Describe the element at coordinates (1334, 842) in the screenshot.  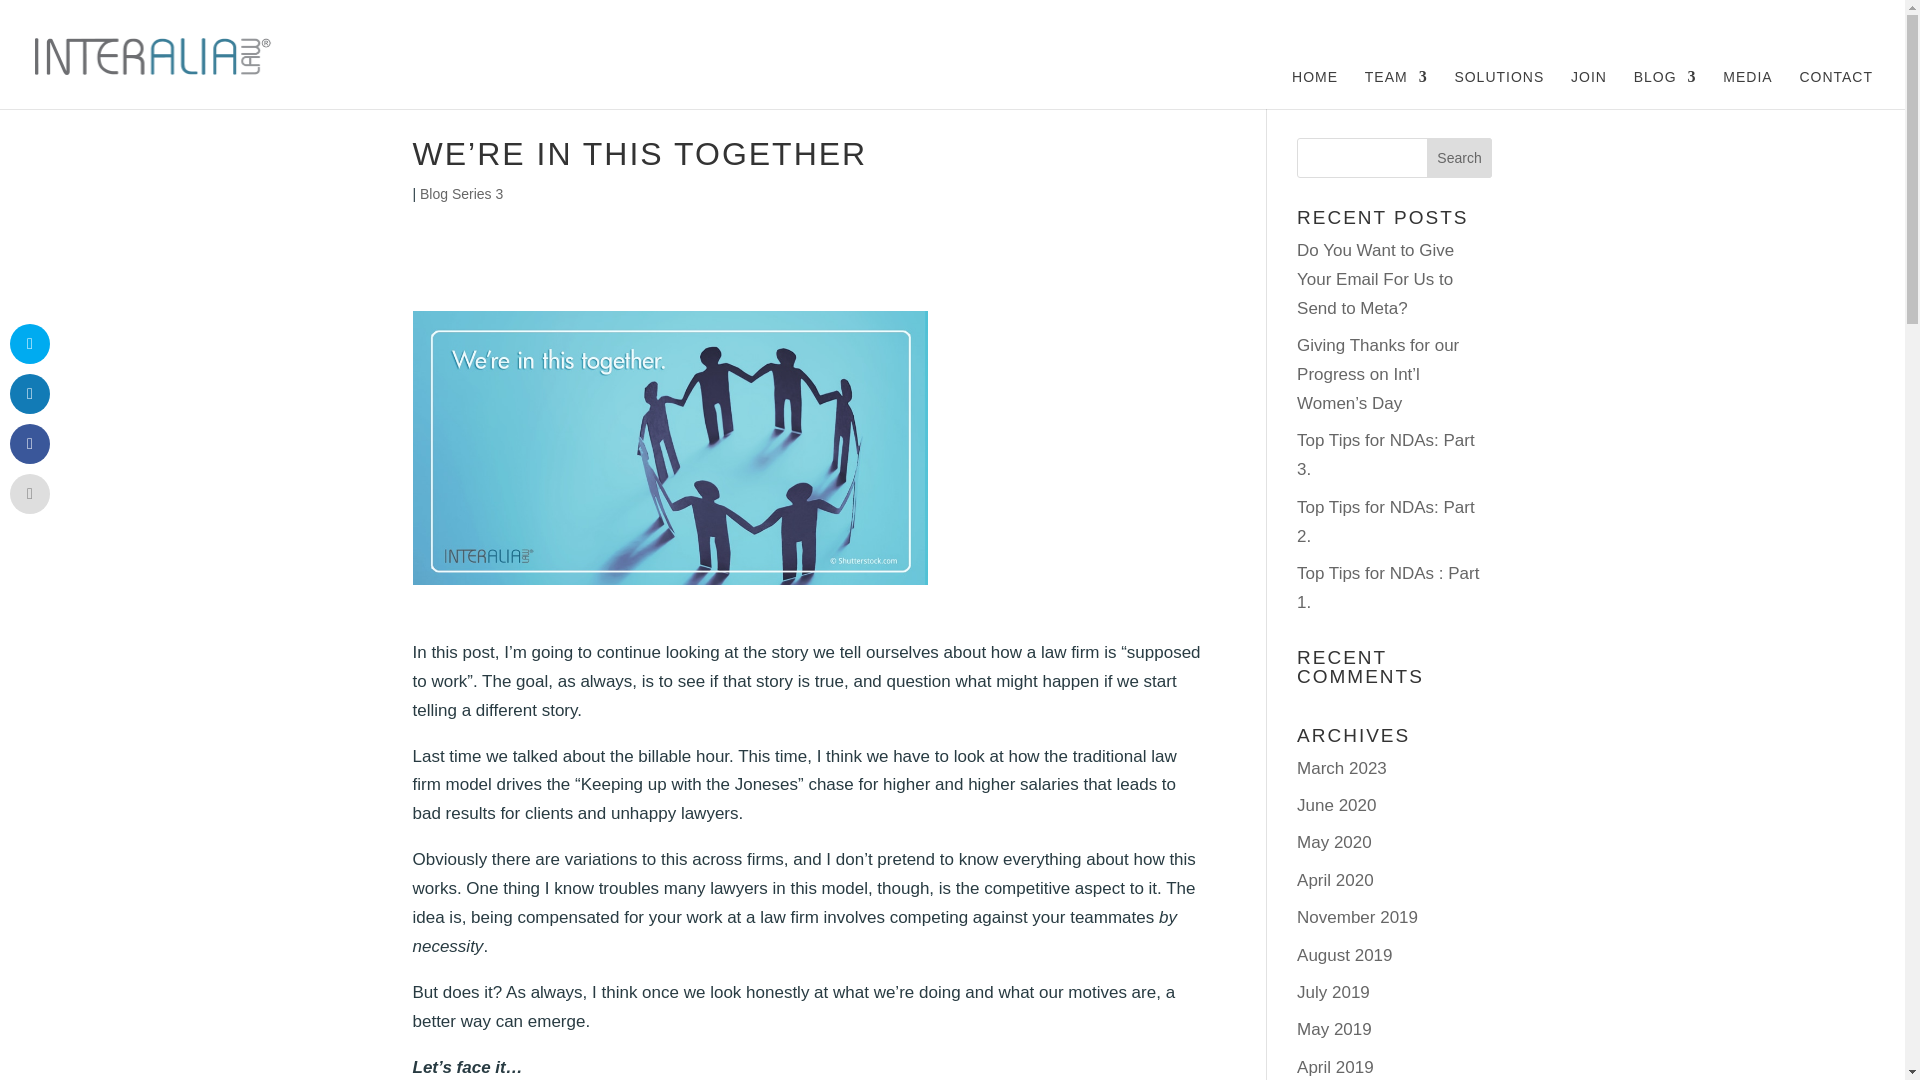
I see `May 2020` at that location.